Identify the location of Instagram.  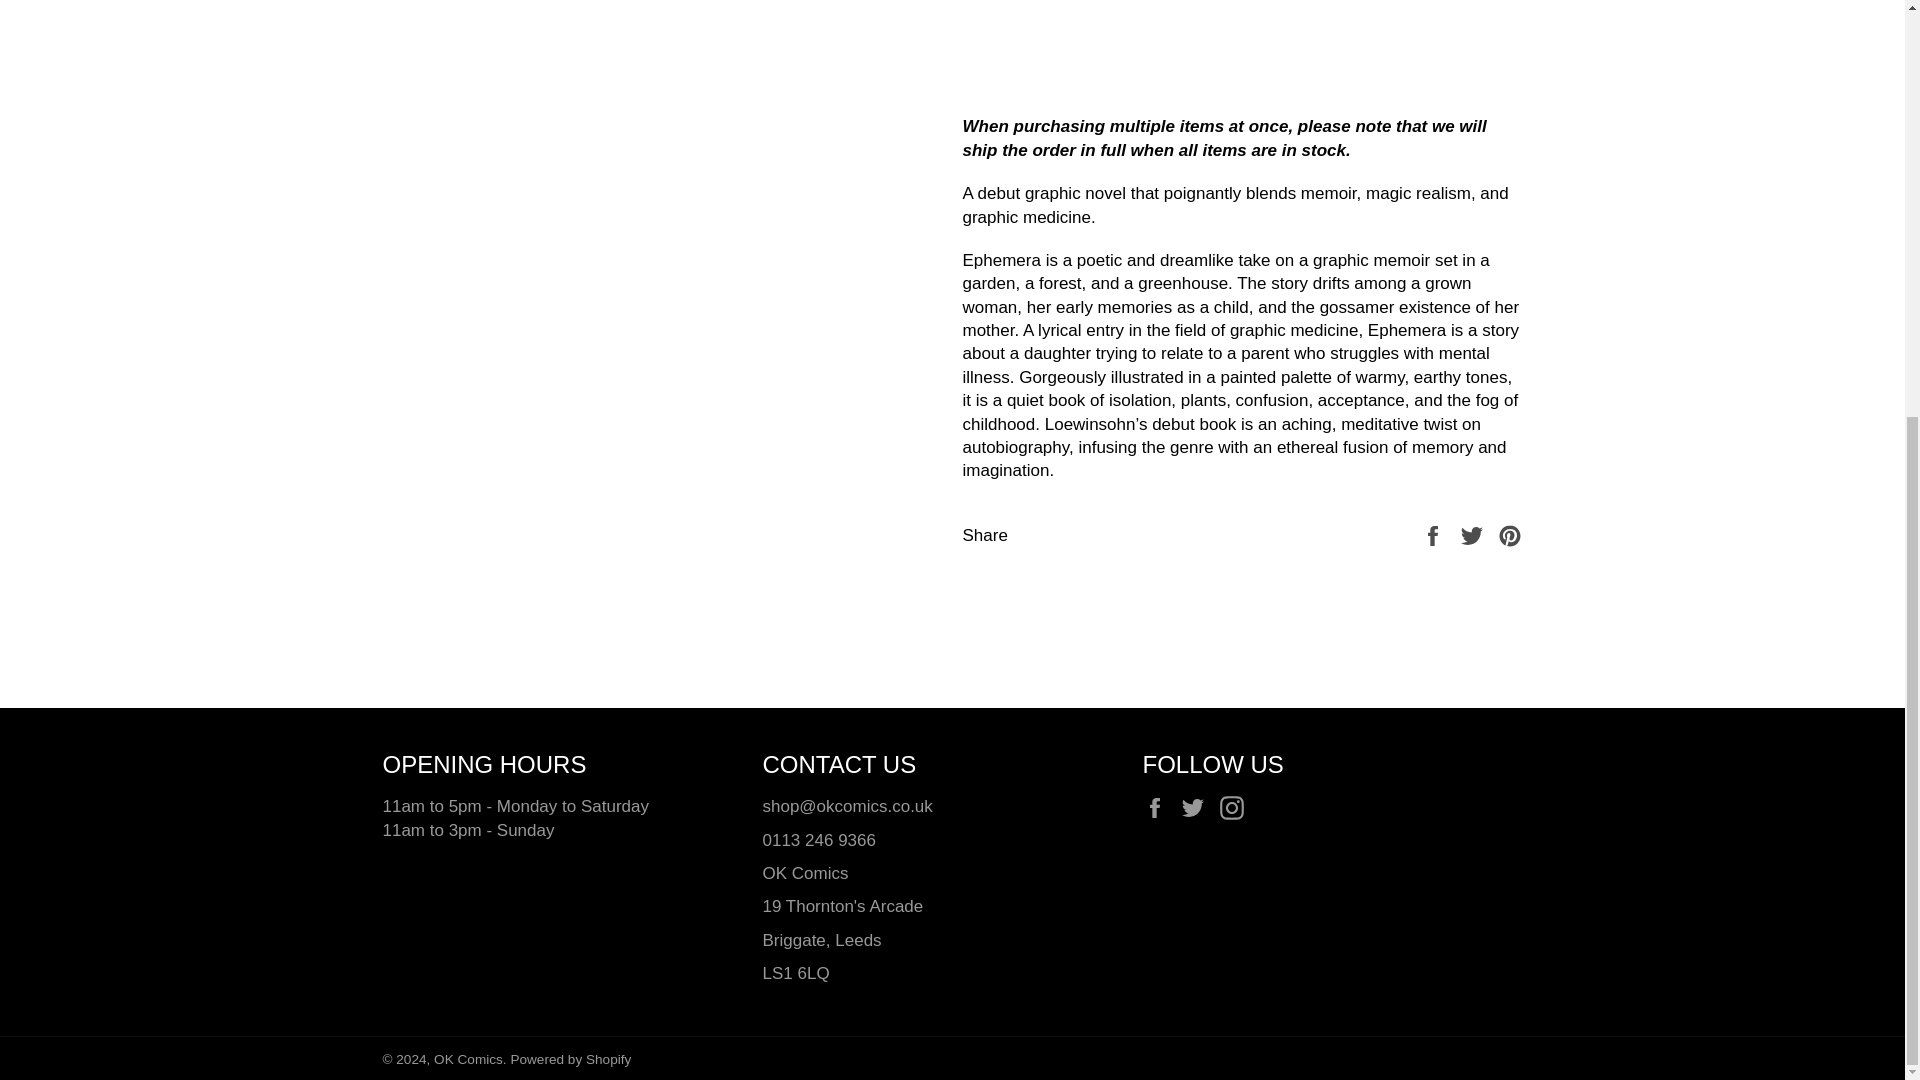
(1236, 806).